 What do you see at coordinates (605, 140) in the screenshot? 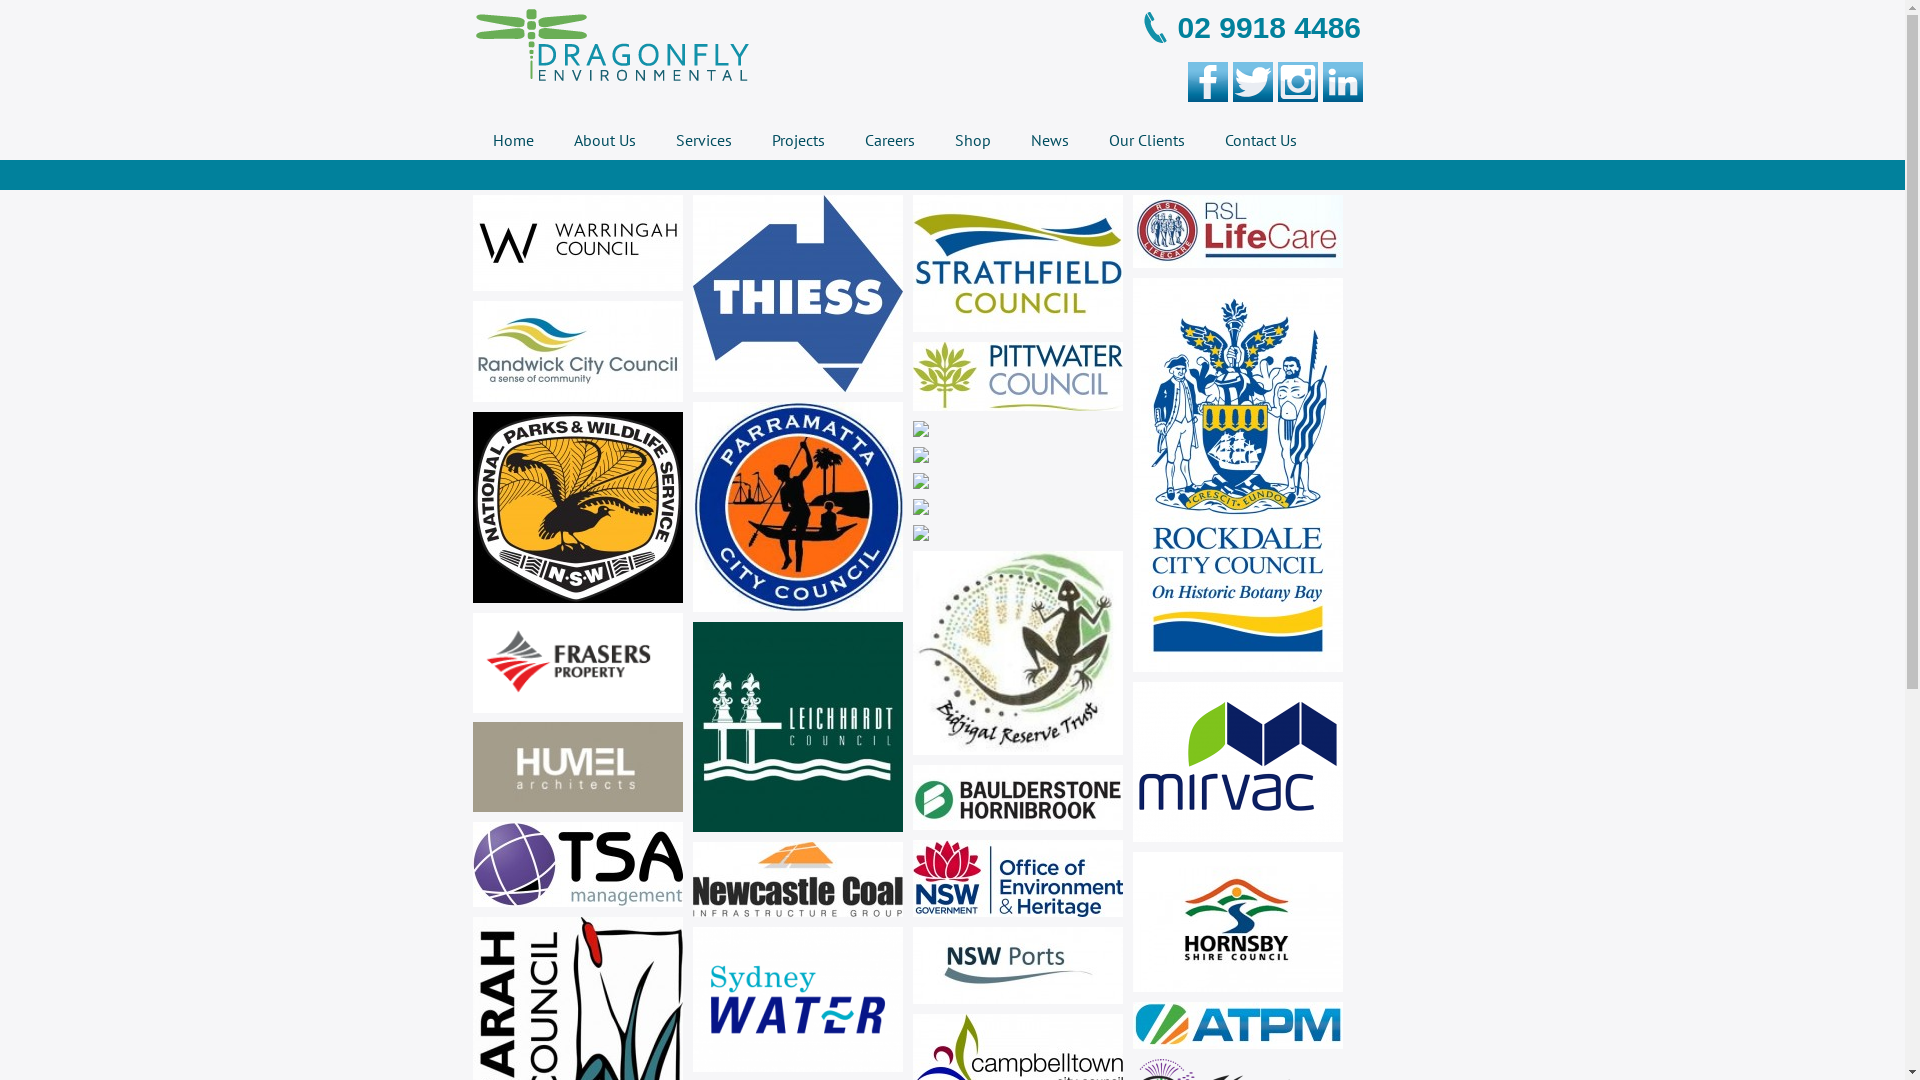
I see `About Us` at bounding box center [605, 140].